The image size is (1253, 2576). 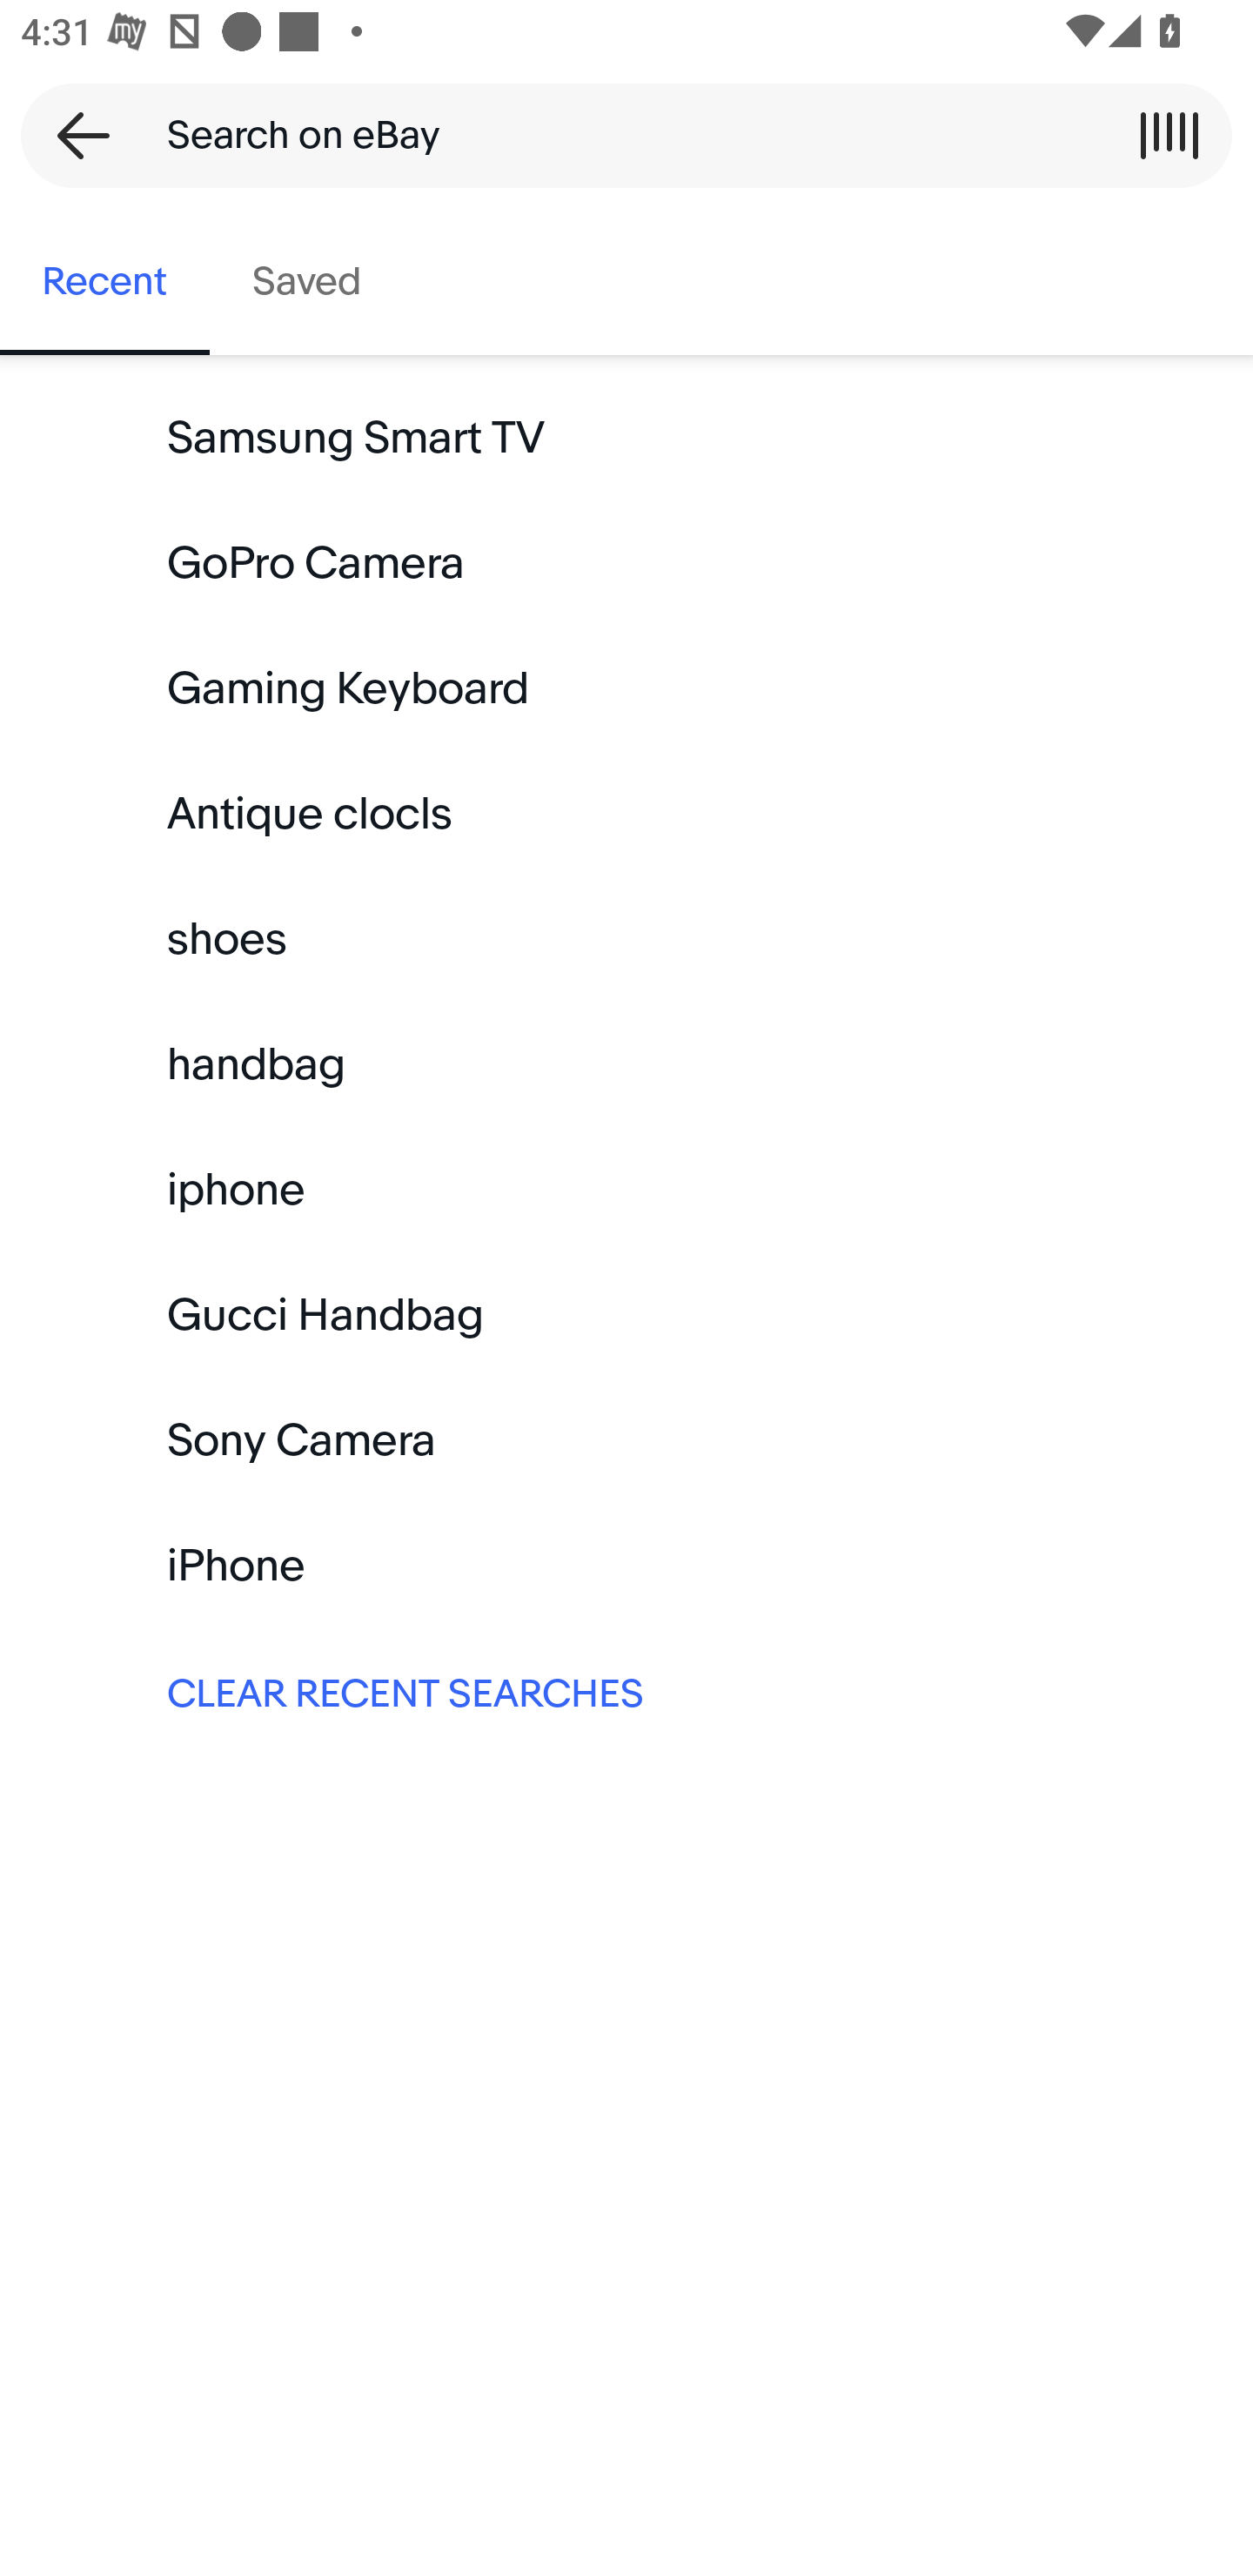 What do you see at coordinates (626, 439) in the screenshot?
I see `Samsung Smart TV Keyword search Samsung Smart TV:` at bounding box center [626, 439].